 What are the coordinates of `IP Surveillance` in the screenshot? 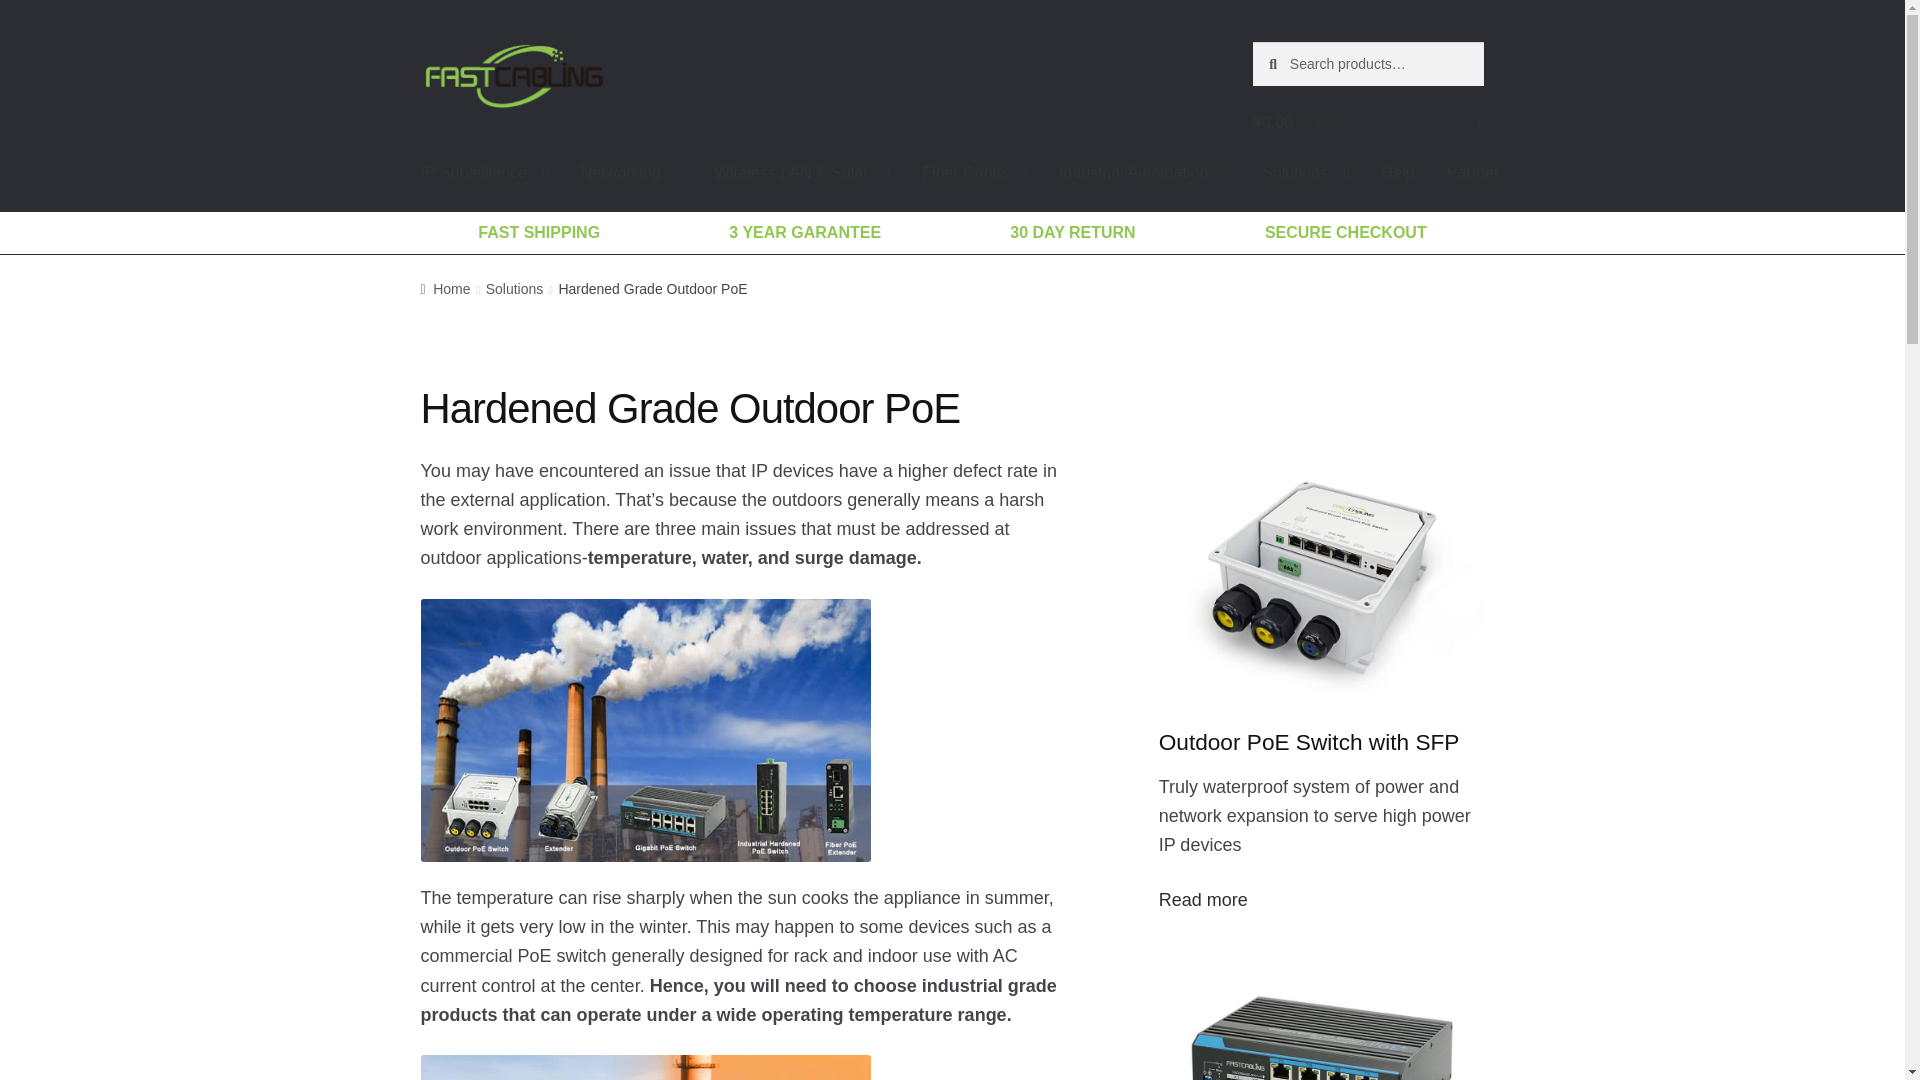 It's located at (484, 172).